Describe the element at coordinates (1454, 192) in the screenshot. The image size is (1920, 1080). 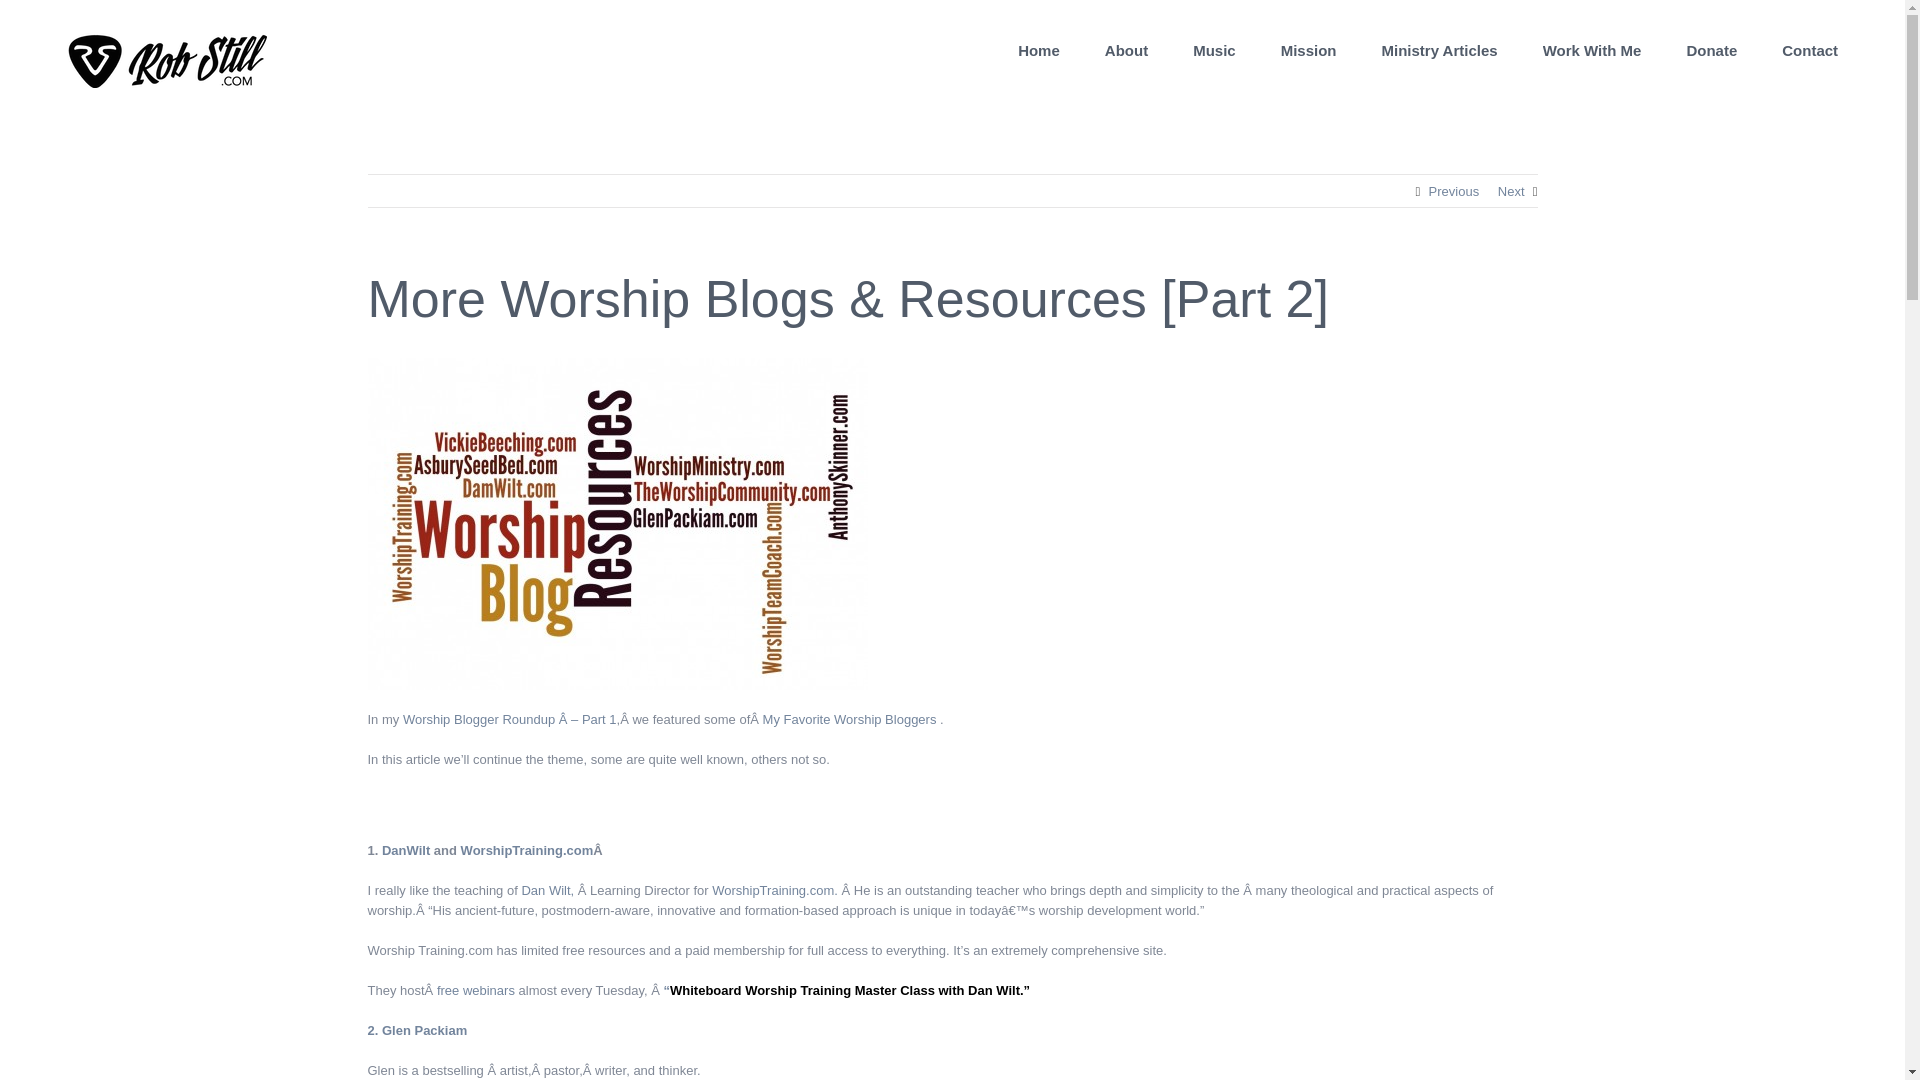
I see `Previous` at that location.